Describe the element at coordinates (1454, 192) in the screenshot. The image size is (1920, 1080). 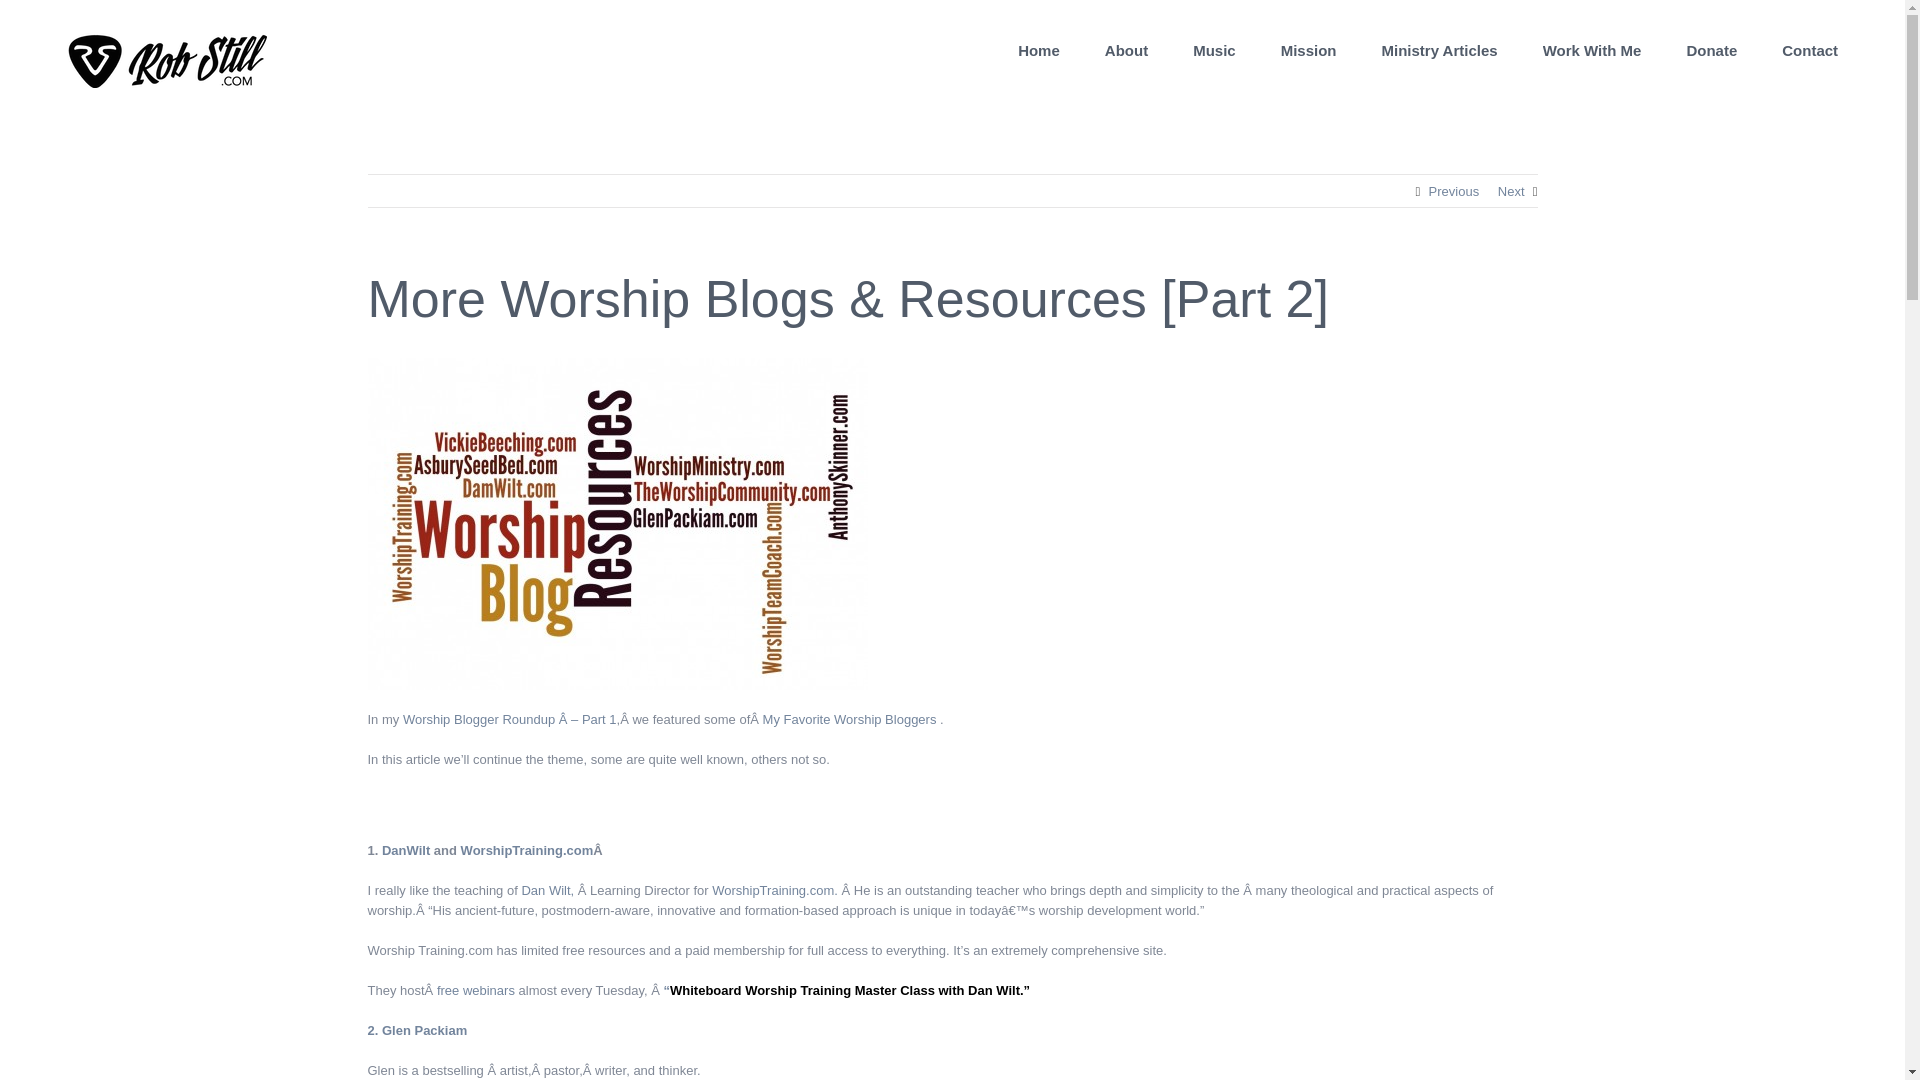
I see `Previous` at that location.